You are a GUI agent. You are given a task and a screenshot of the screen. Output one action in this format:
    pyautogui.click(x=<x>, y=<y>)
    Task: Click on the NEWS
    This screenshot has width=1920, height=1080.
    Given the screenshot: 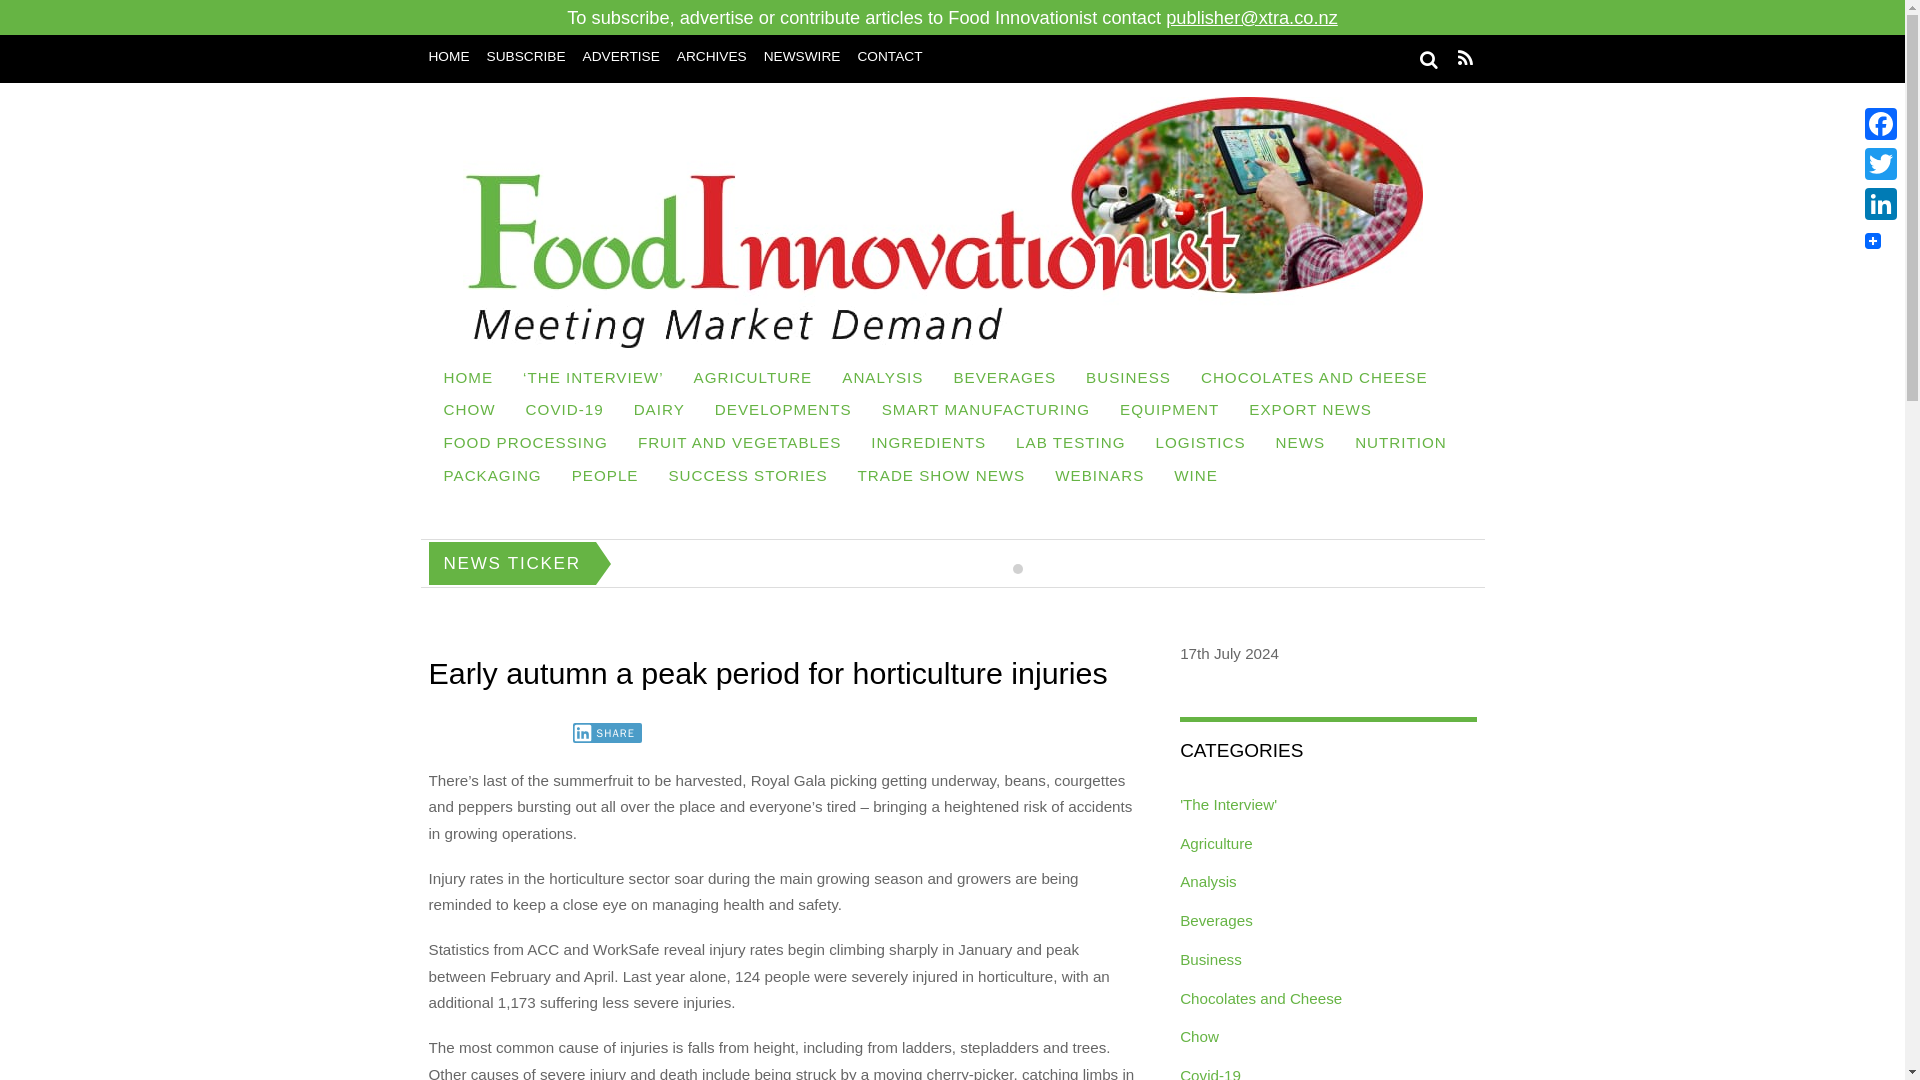 What is the action you would take?
    pyautogui.click(x=1300, y=445)
    